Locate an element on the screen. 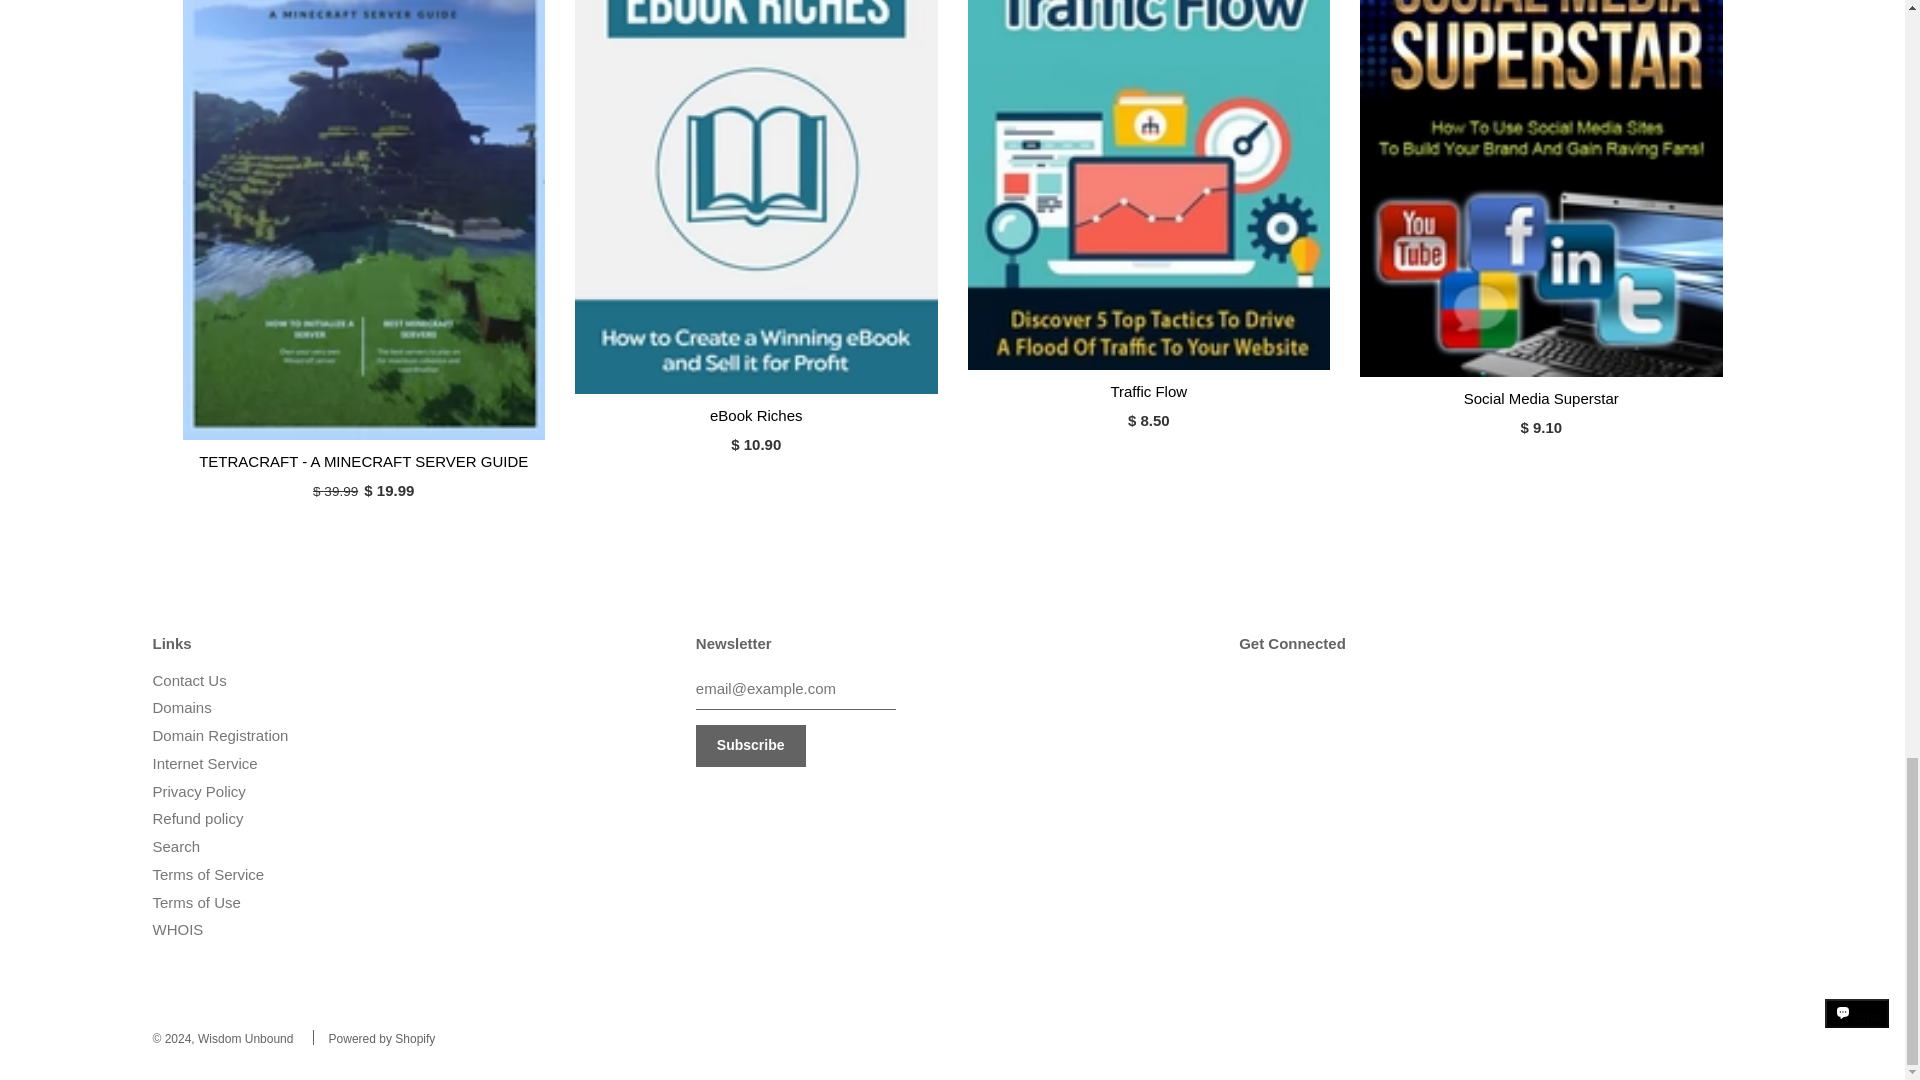 The height and width of the screenshot is (1080, 1920). Privacy Policy is located at coordinates (198, 792).